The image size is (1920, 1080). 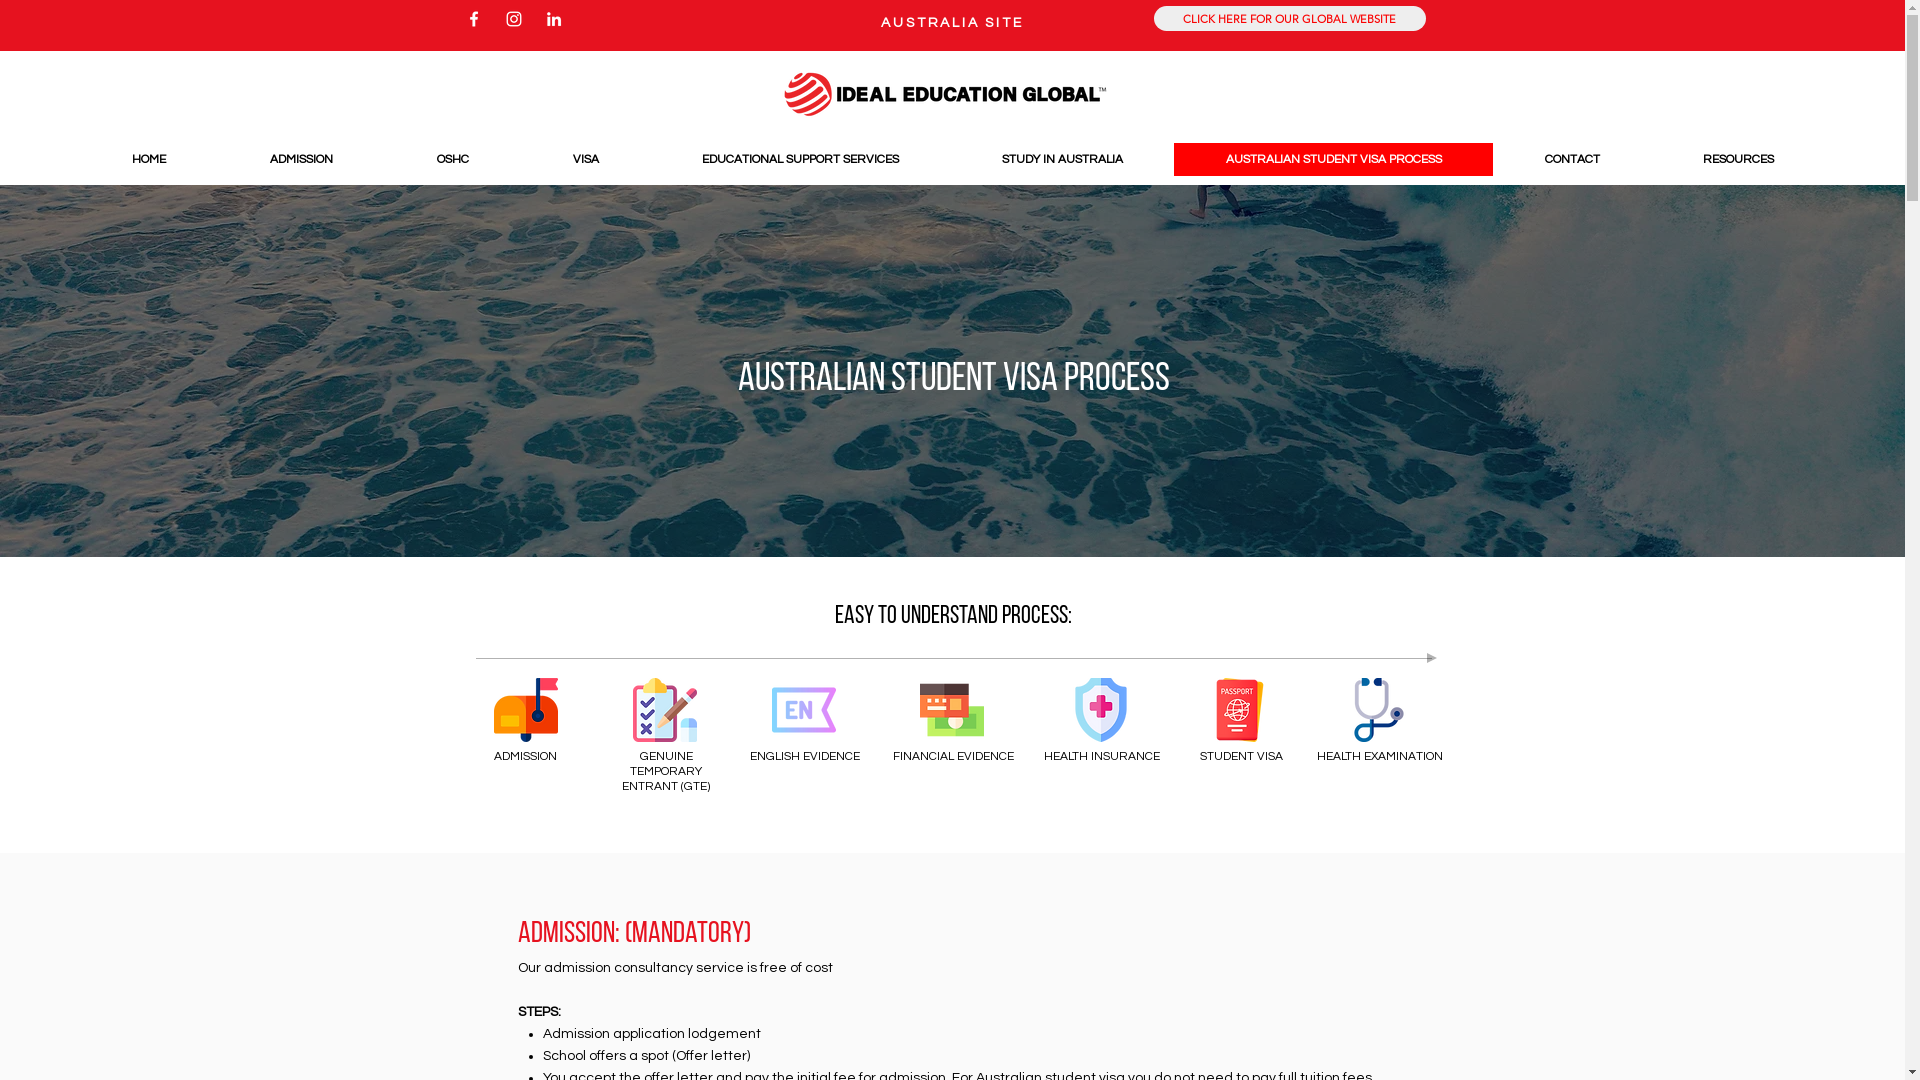 I want to click on OSHC, so click(x=452, y=160).